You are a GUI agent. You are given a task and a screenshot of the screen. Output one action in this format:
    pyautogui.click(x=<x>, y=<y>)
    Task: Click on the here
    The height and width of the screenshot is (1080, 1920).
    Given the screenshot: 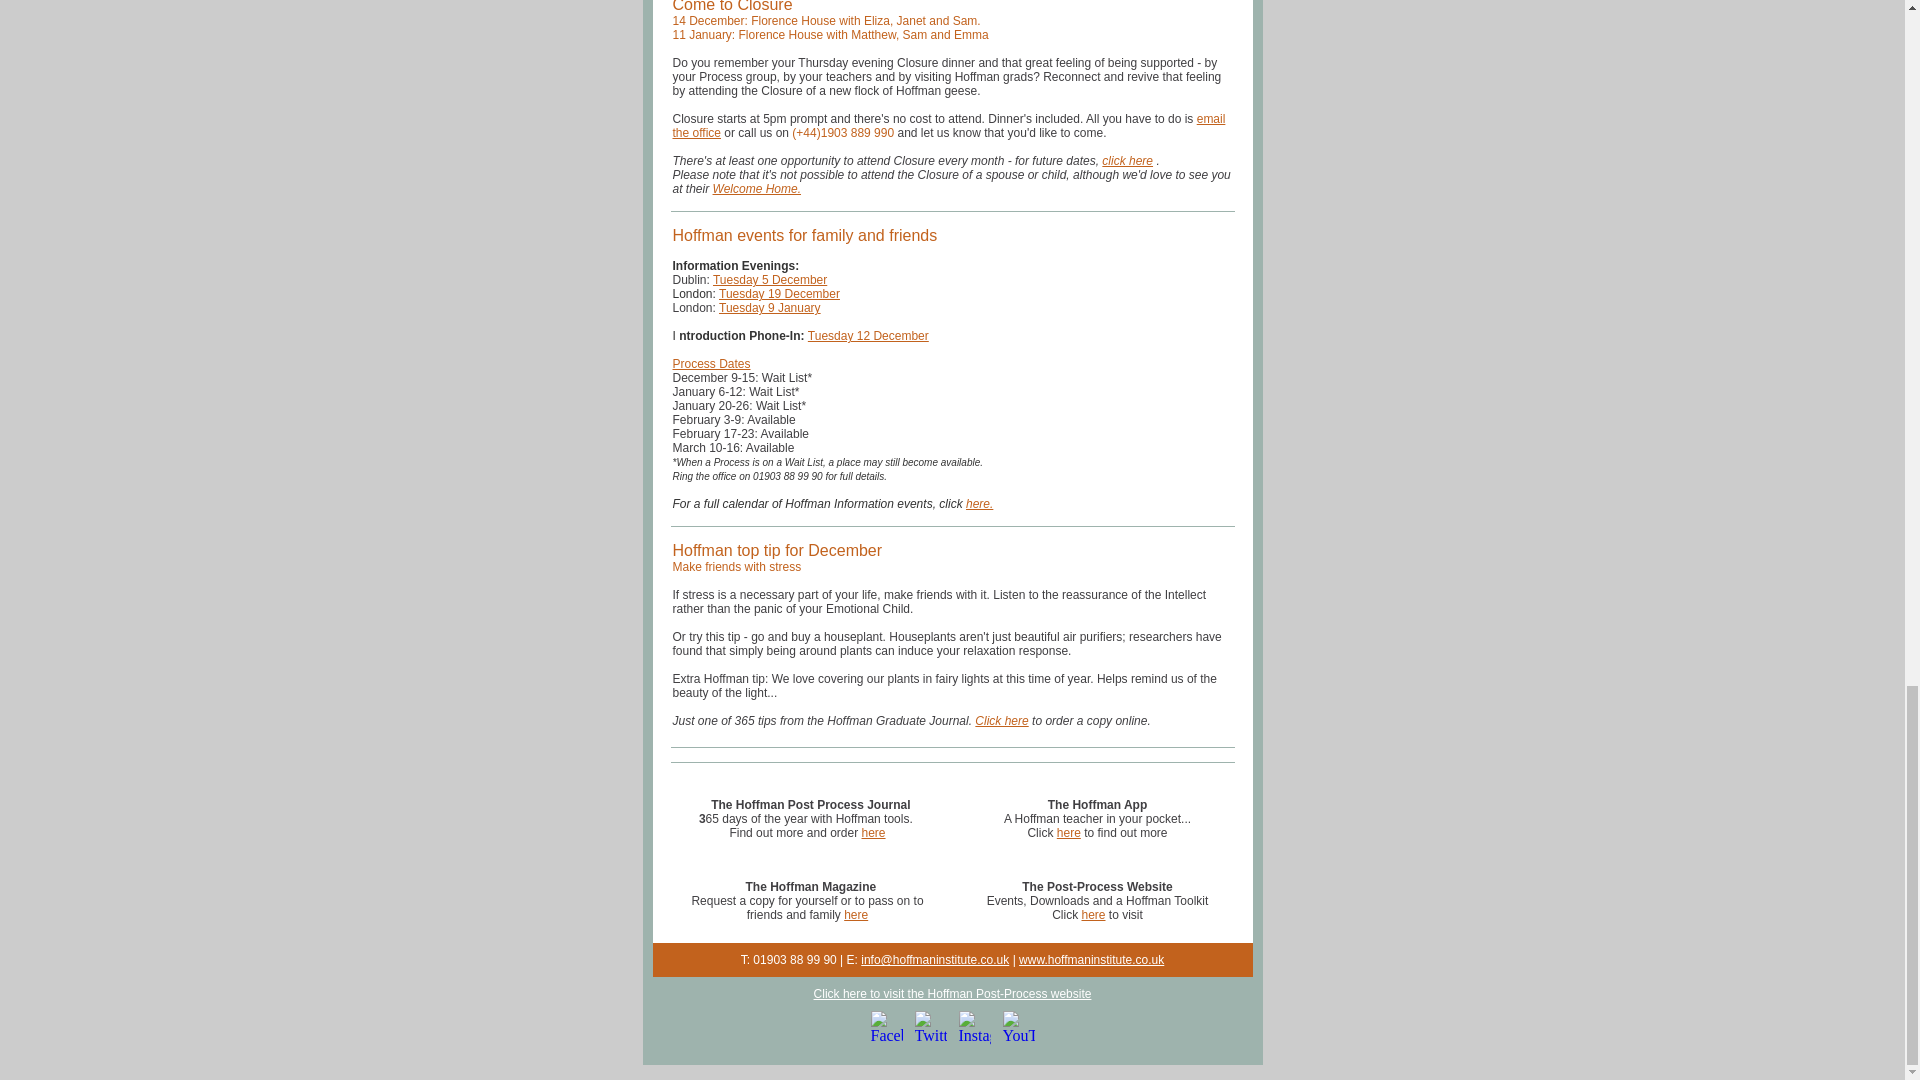 What is the action you would take?
    pyautogui.click(x=874, y=833)
    